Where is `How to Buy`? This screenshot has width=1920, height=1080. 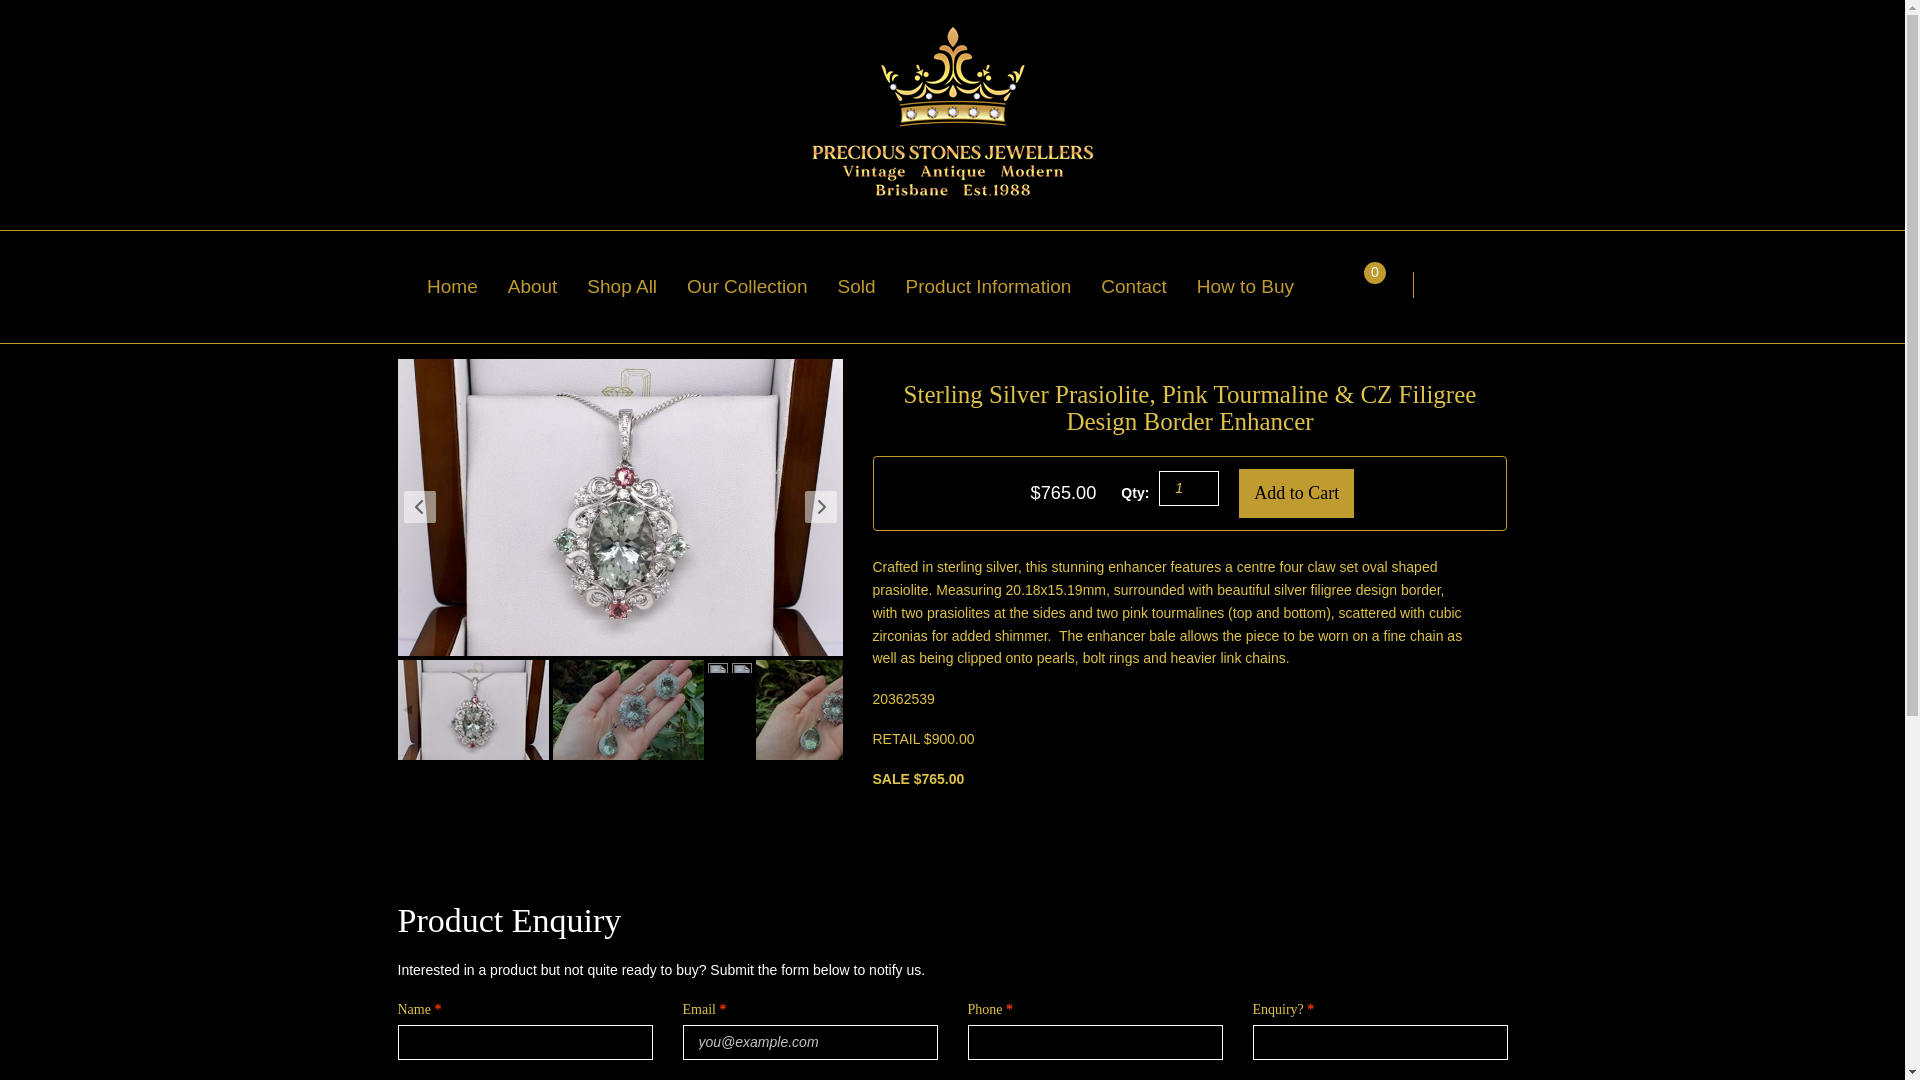 How to Buy is located at coordinates (1260, 286).